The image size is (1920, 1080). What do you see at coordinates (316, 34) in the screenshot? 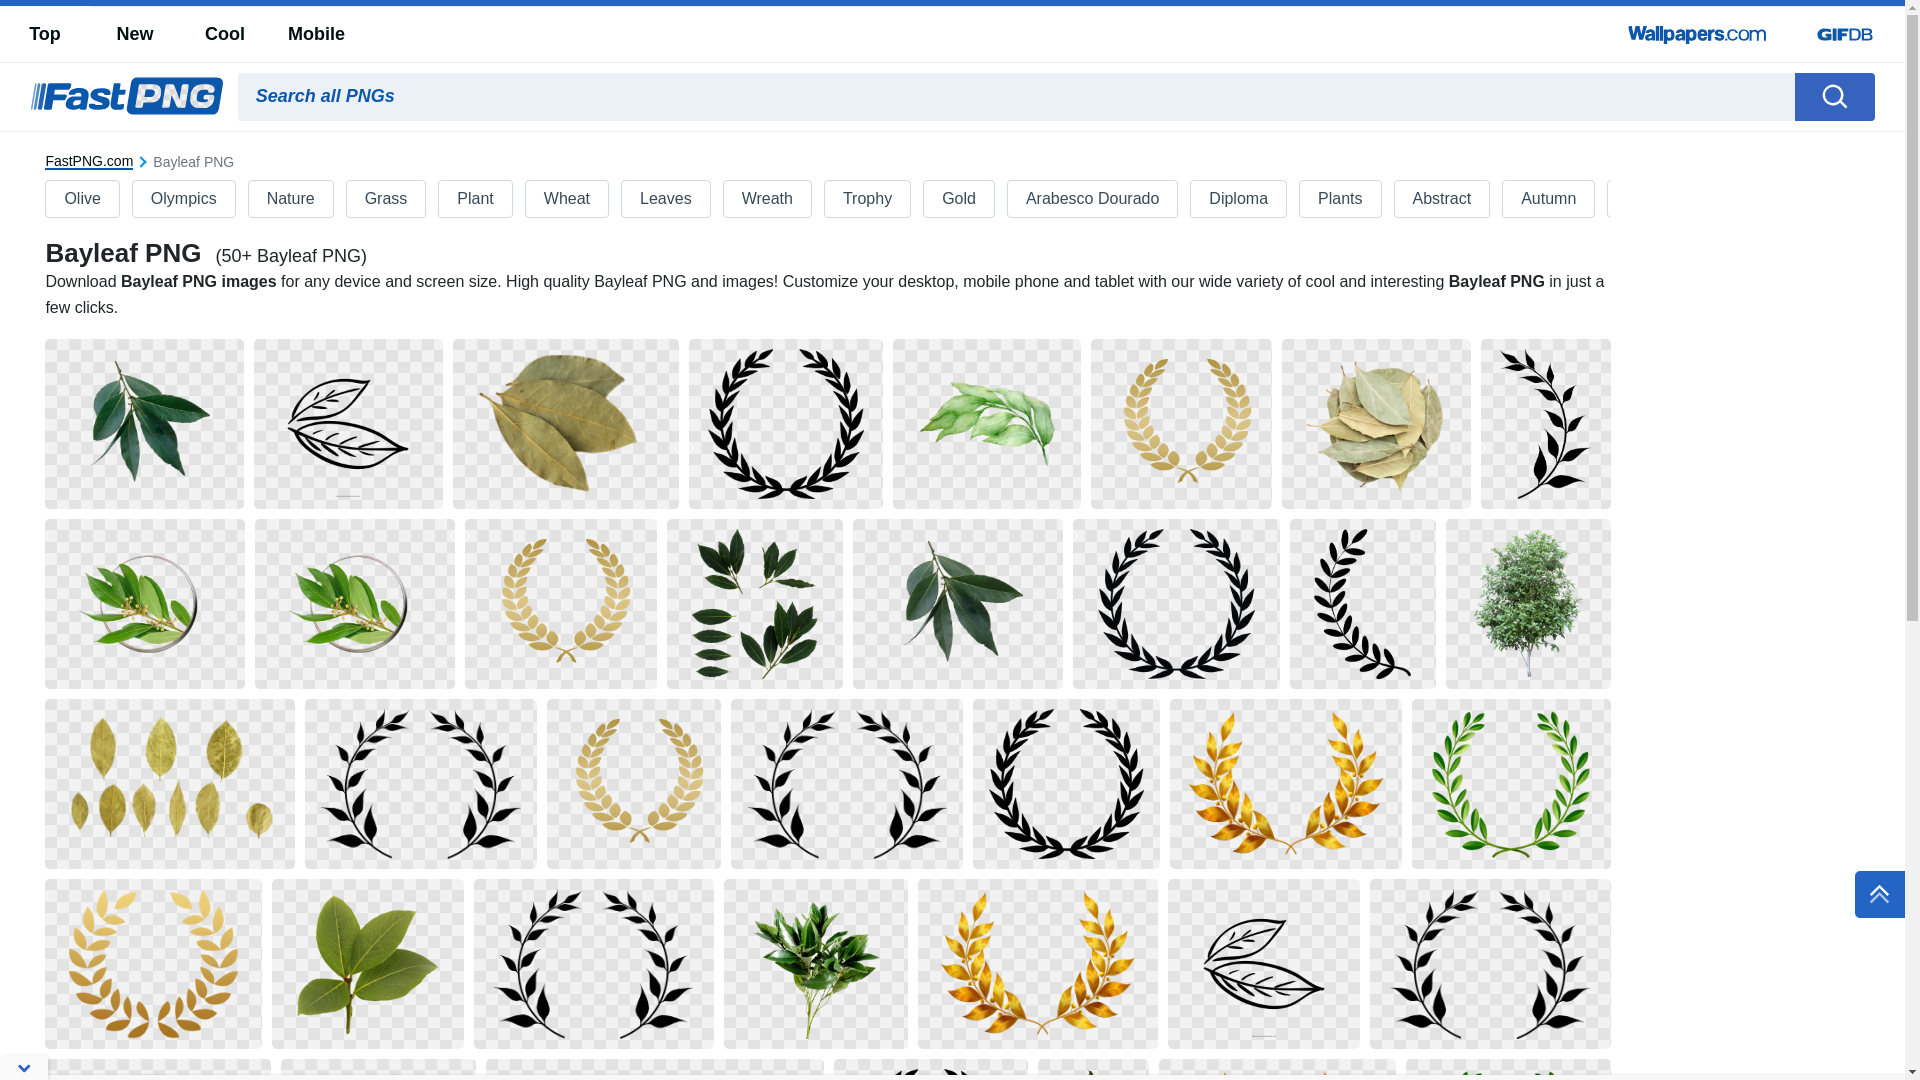
I see `Mobile` at bounding box center [316, 34].